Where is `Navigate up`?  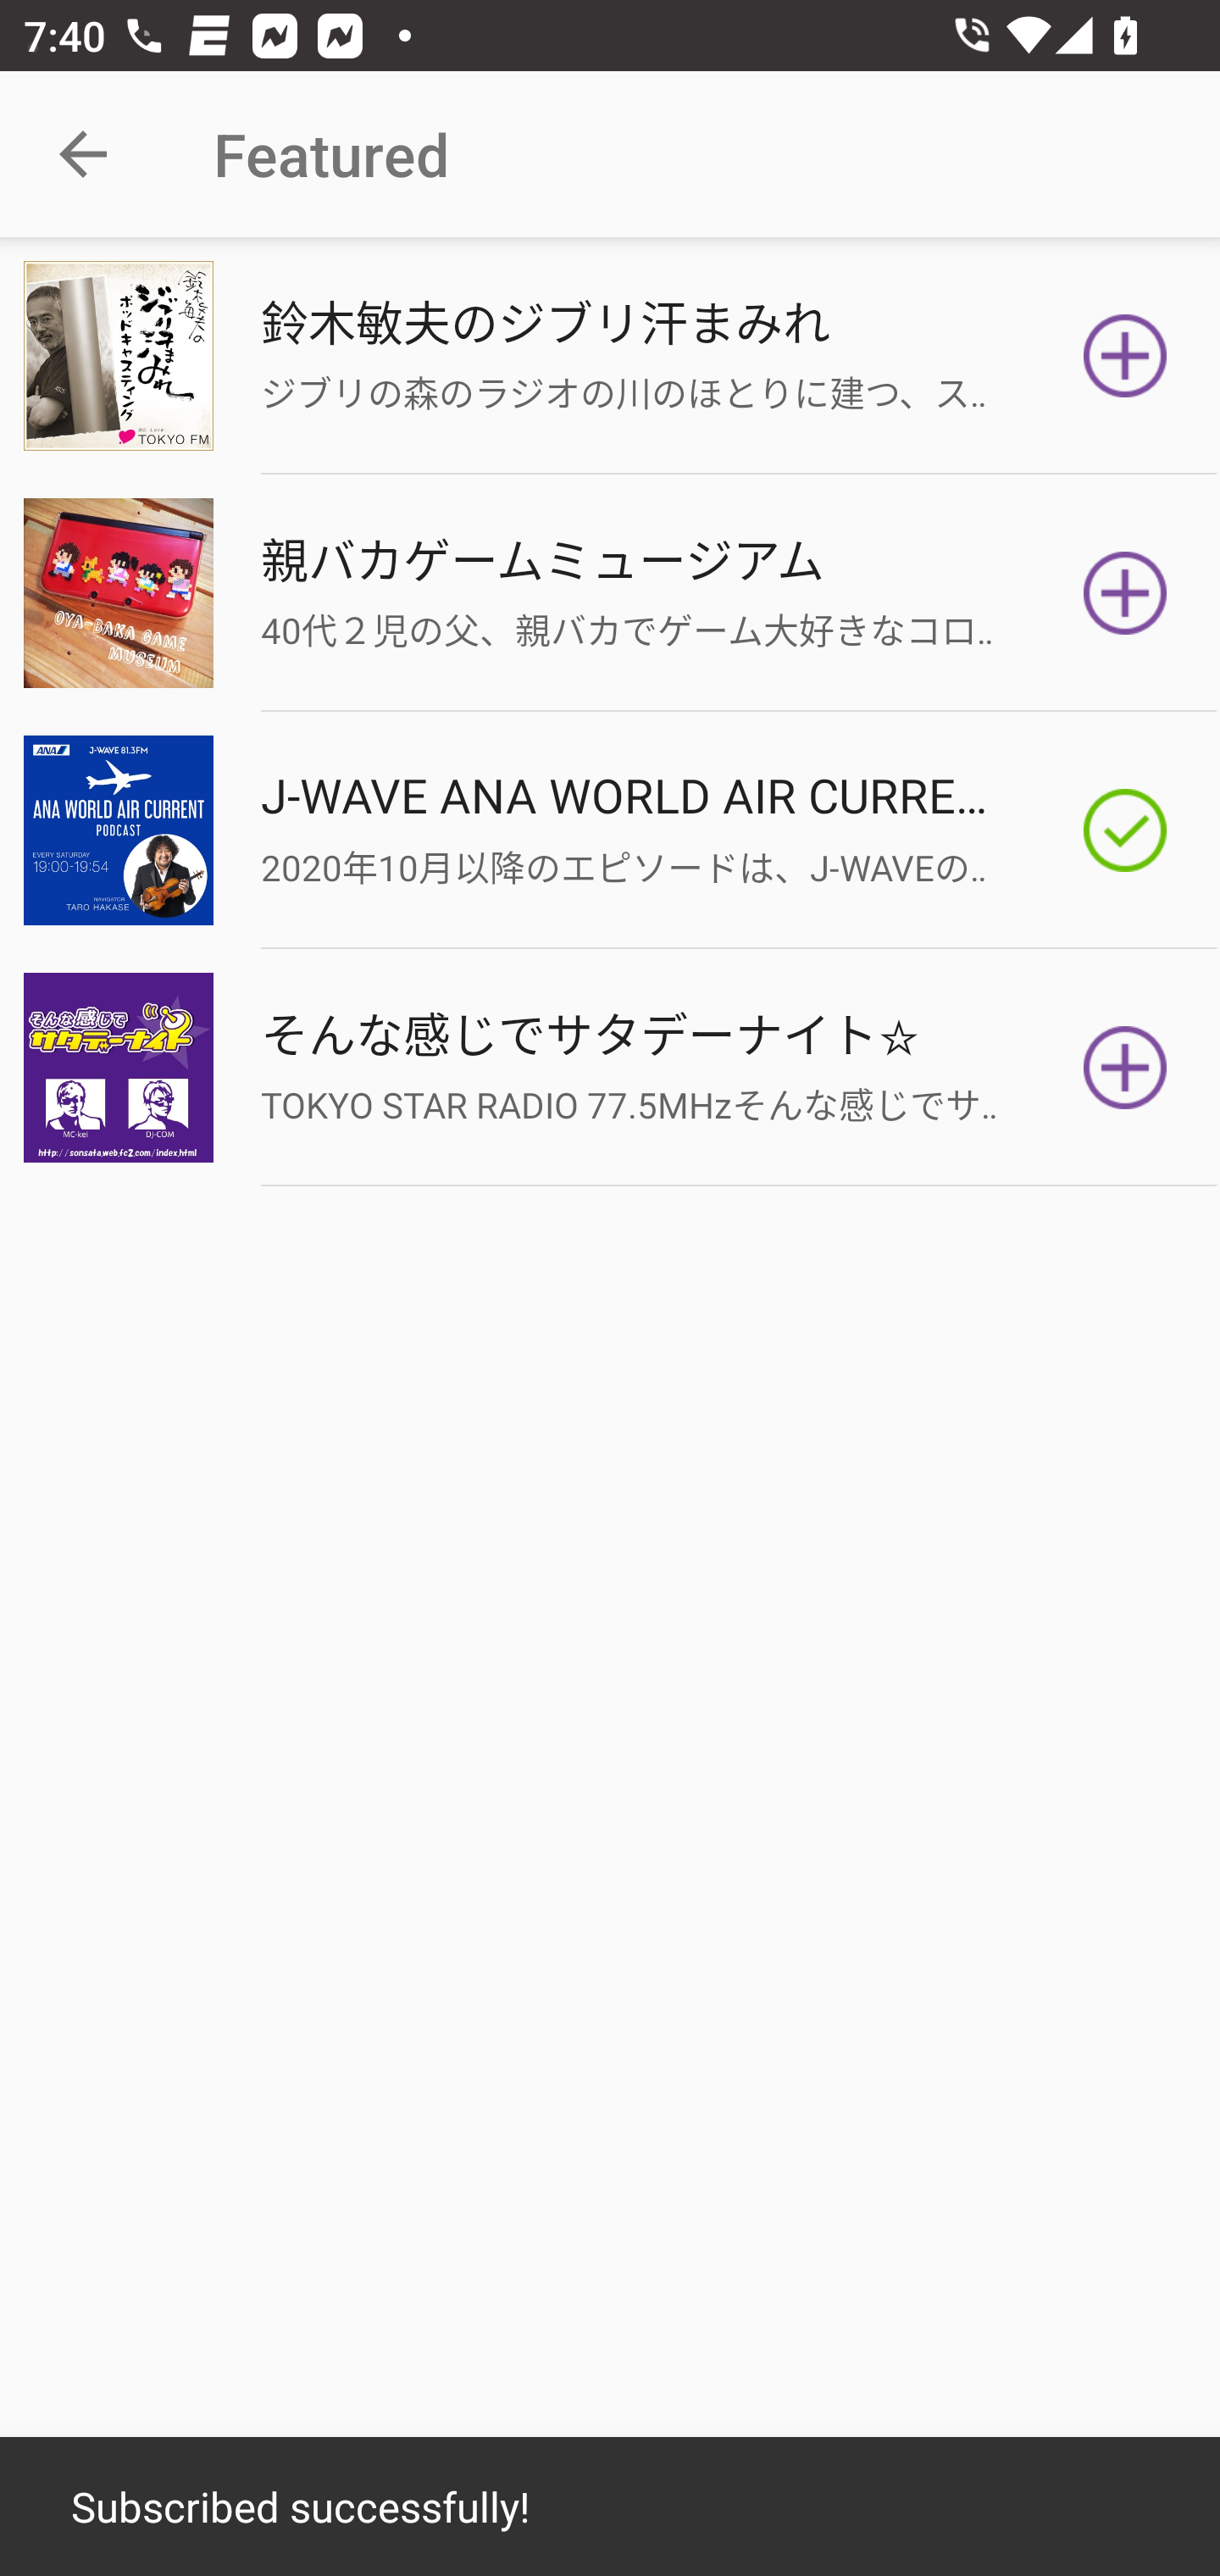
Navigate up is located at coordinates (83, 154).